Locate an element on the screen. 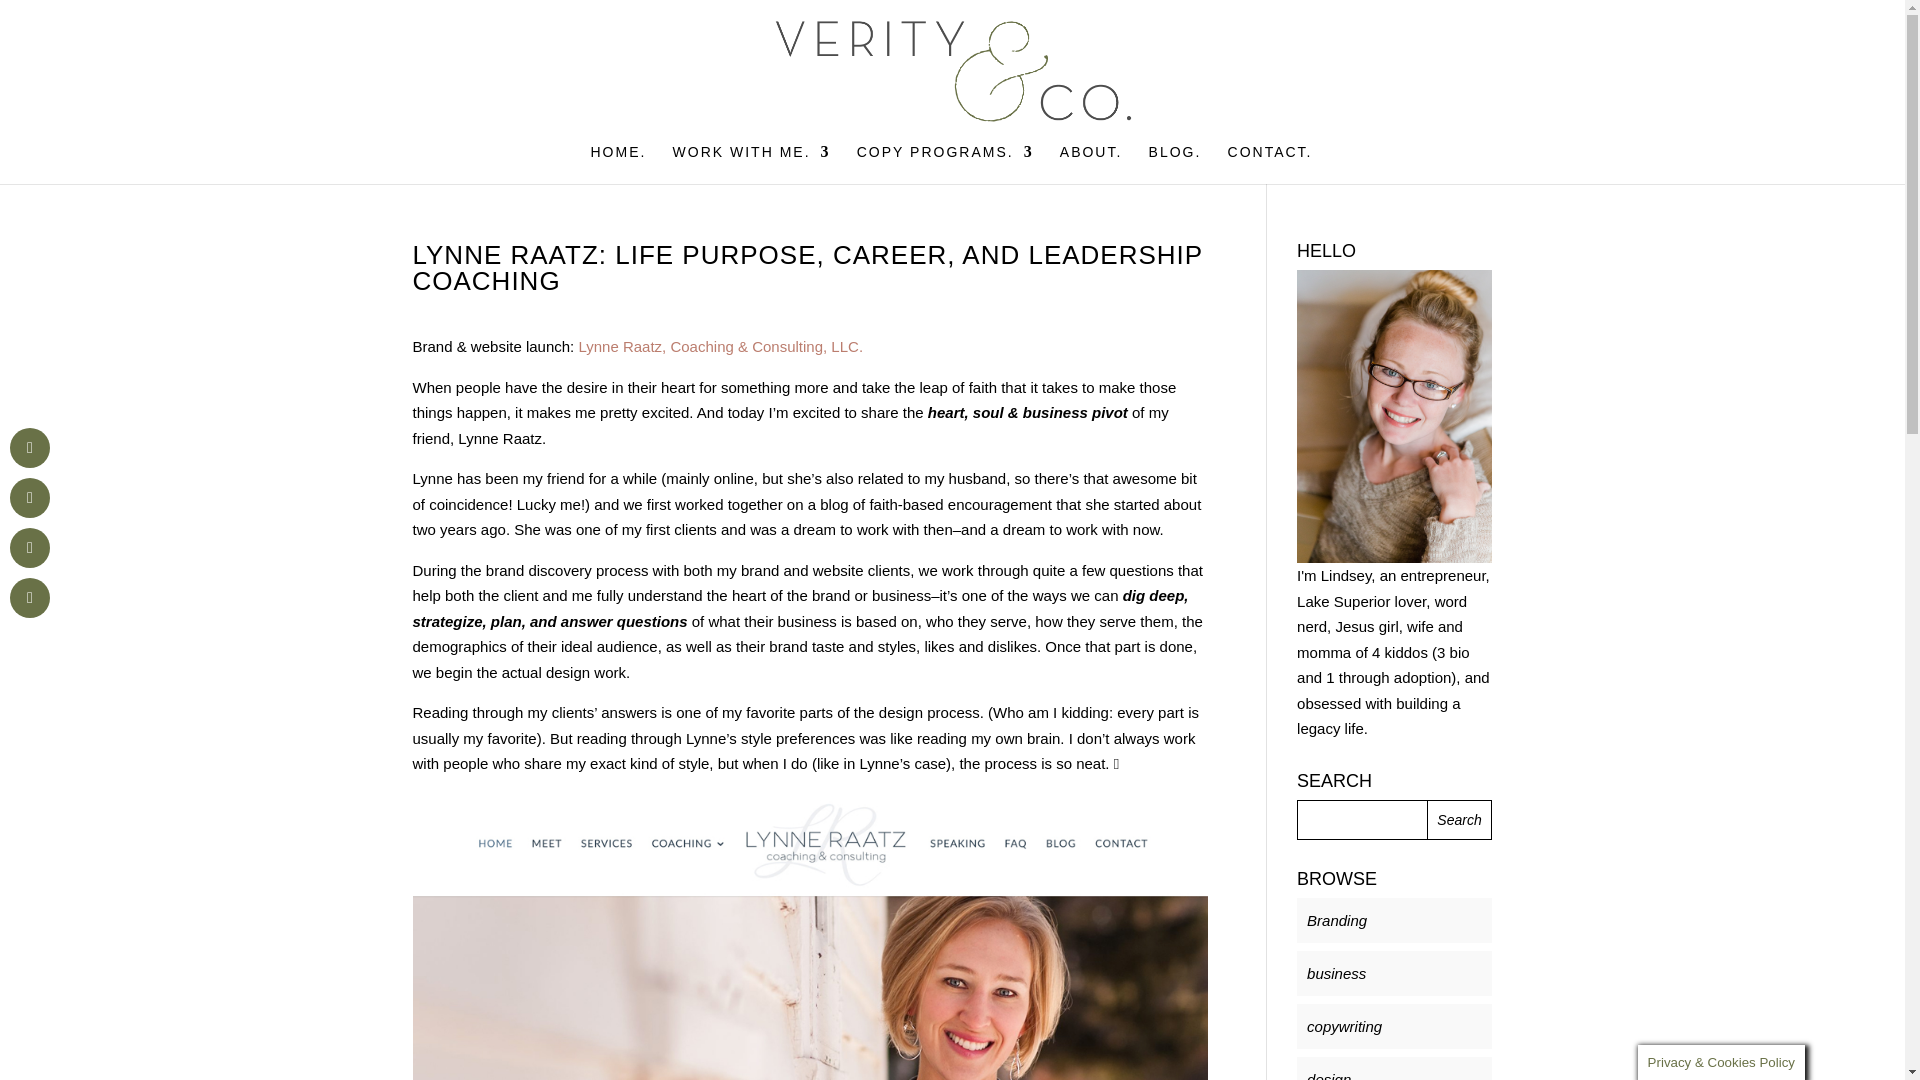 The height and width of the screenshot is (1080, 1920). design is located at coordinates (1329, 1076).